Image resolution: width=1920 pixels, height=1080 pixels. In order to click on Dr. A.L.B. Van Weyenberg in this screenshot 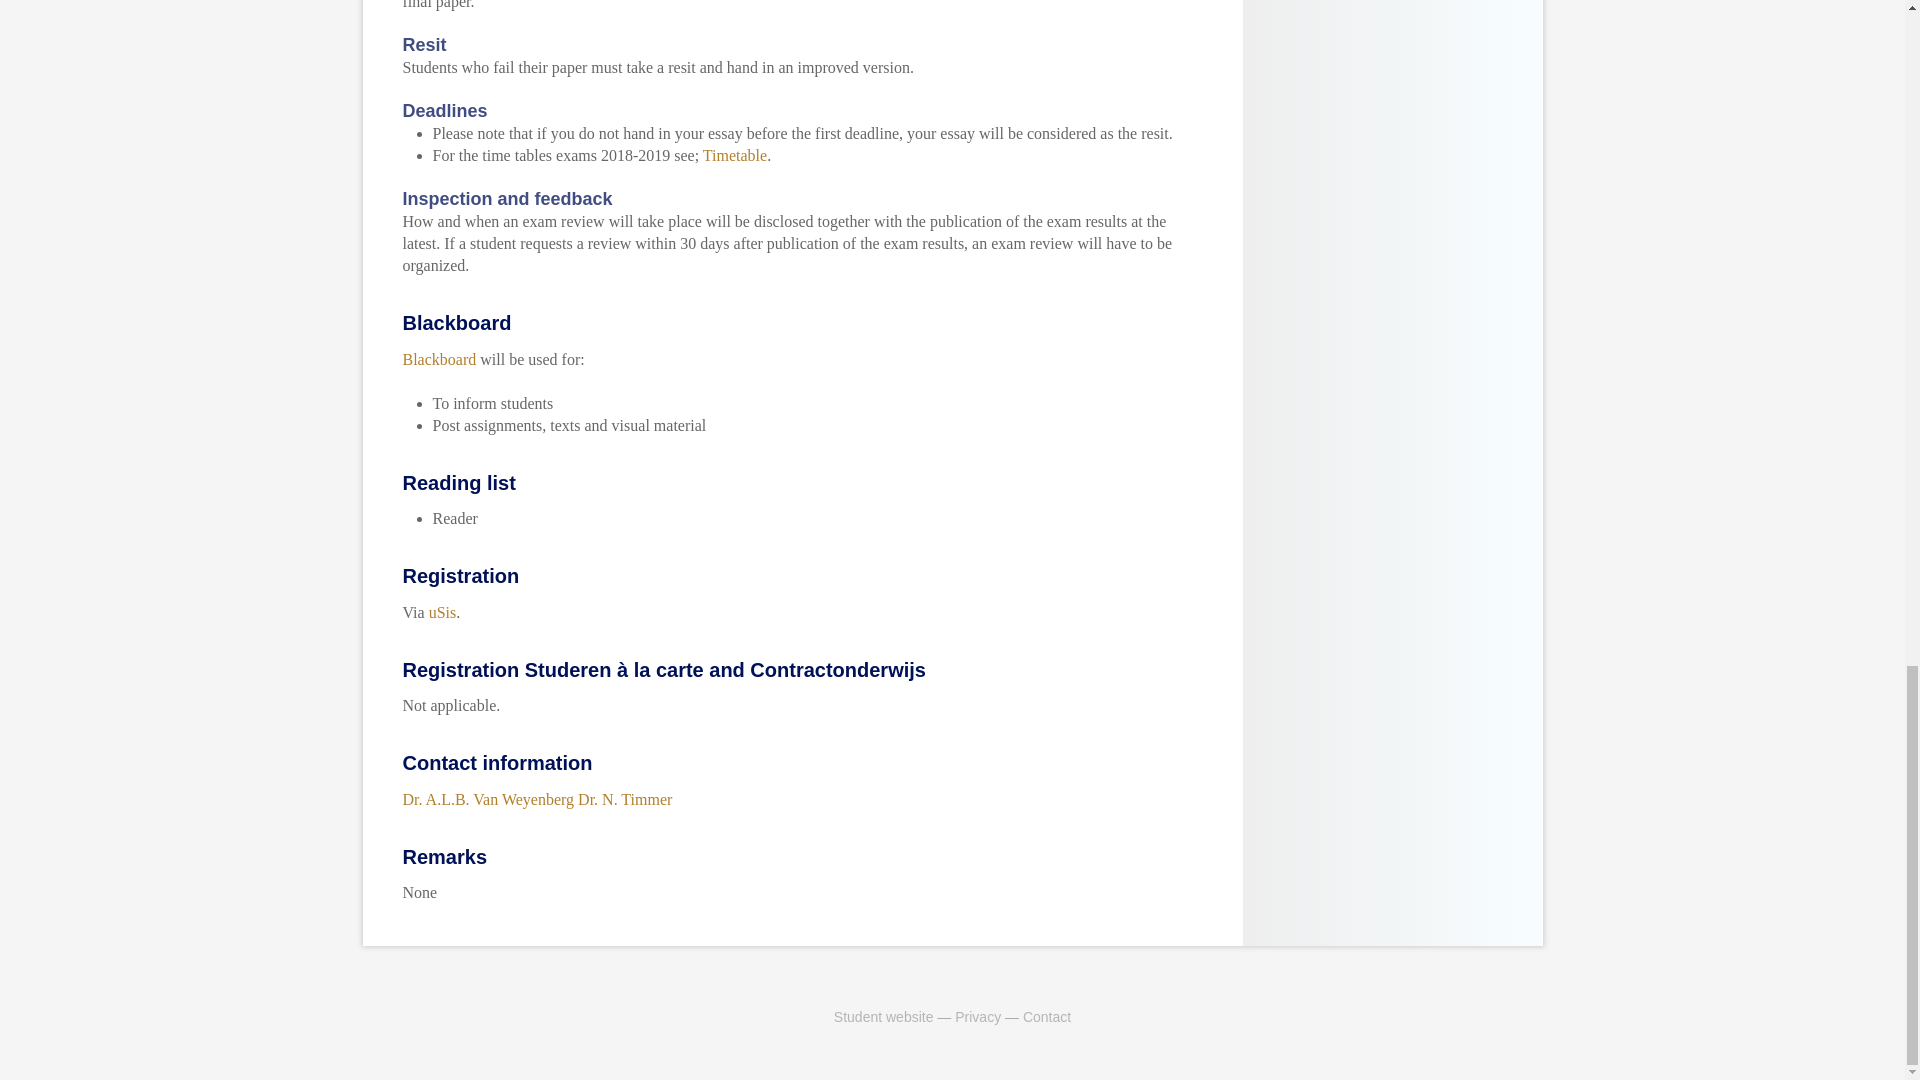, I will do `click(488, 798)`.